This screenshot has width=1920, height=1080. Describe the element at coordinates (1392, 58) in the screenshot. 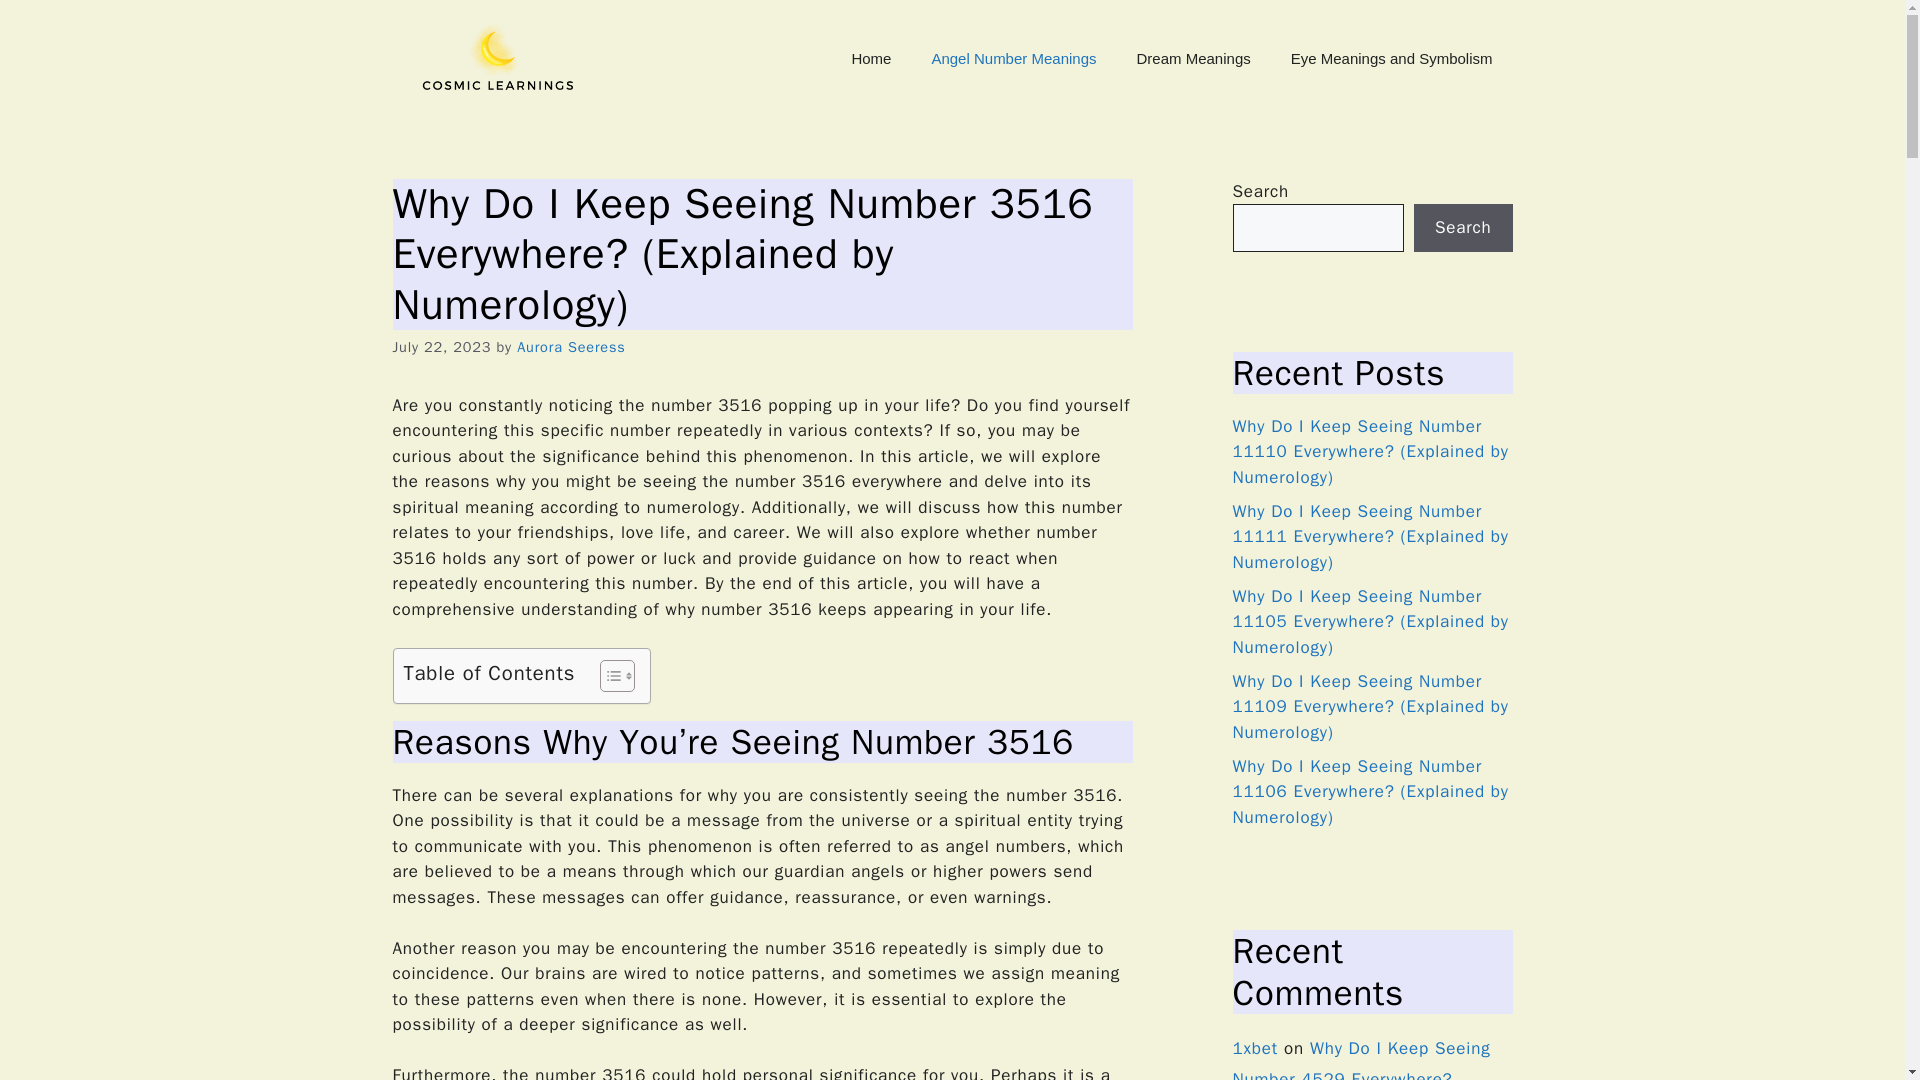

I see `Eye Meanings and Symbolism` at that location.